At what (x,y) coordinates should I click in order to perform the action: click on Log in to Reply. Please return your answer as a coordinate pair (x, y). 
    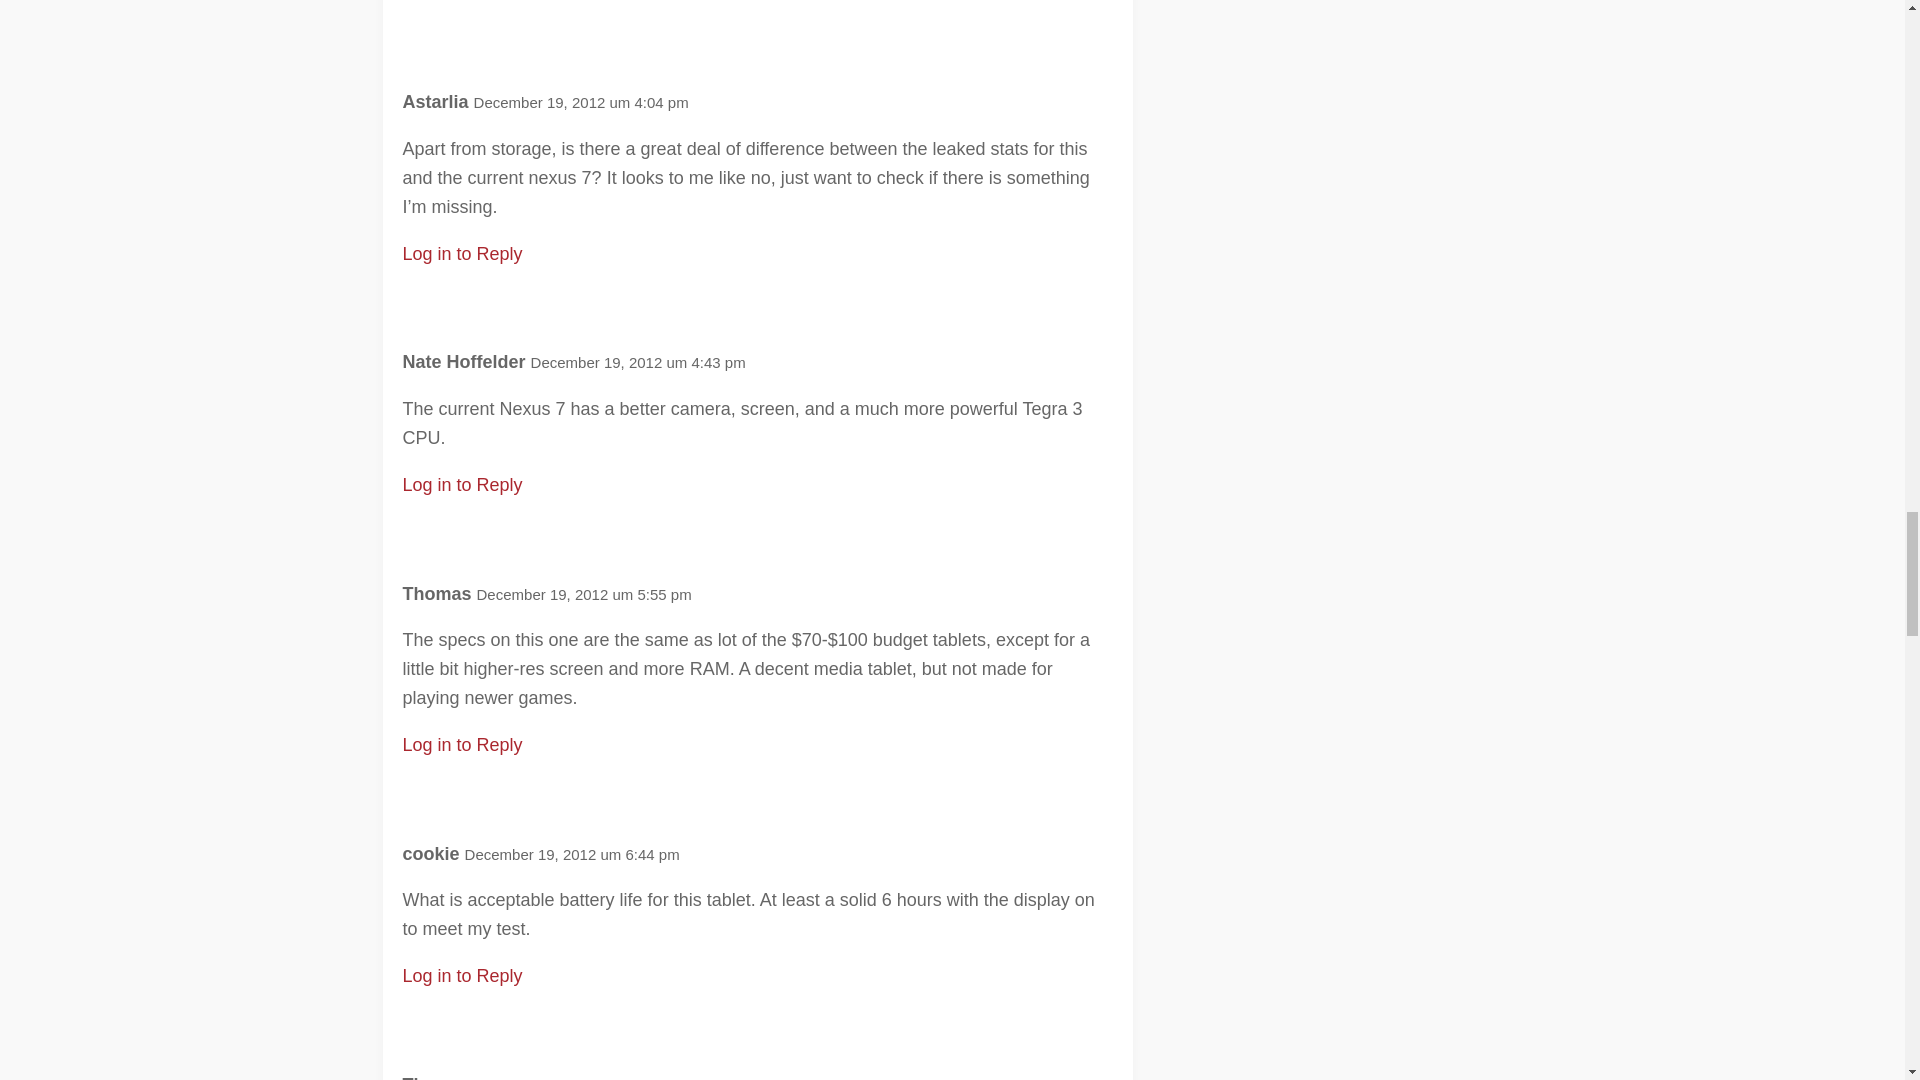
    Looking at the image, I should click on (462, 976).